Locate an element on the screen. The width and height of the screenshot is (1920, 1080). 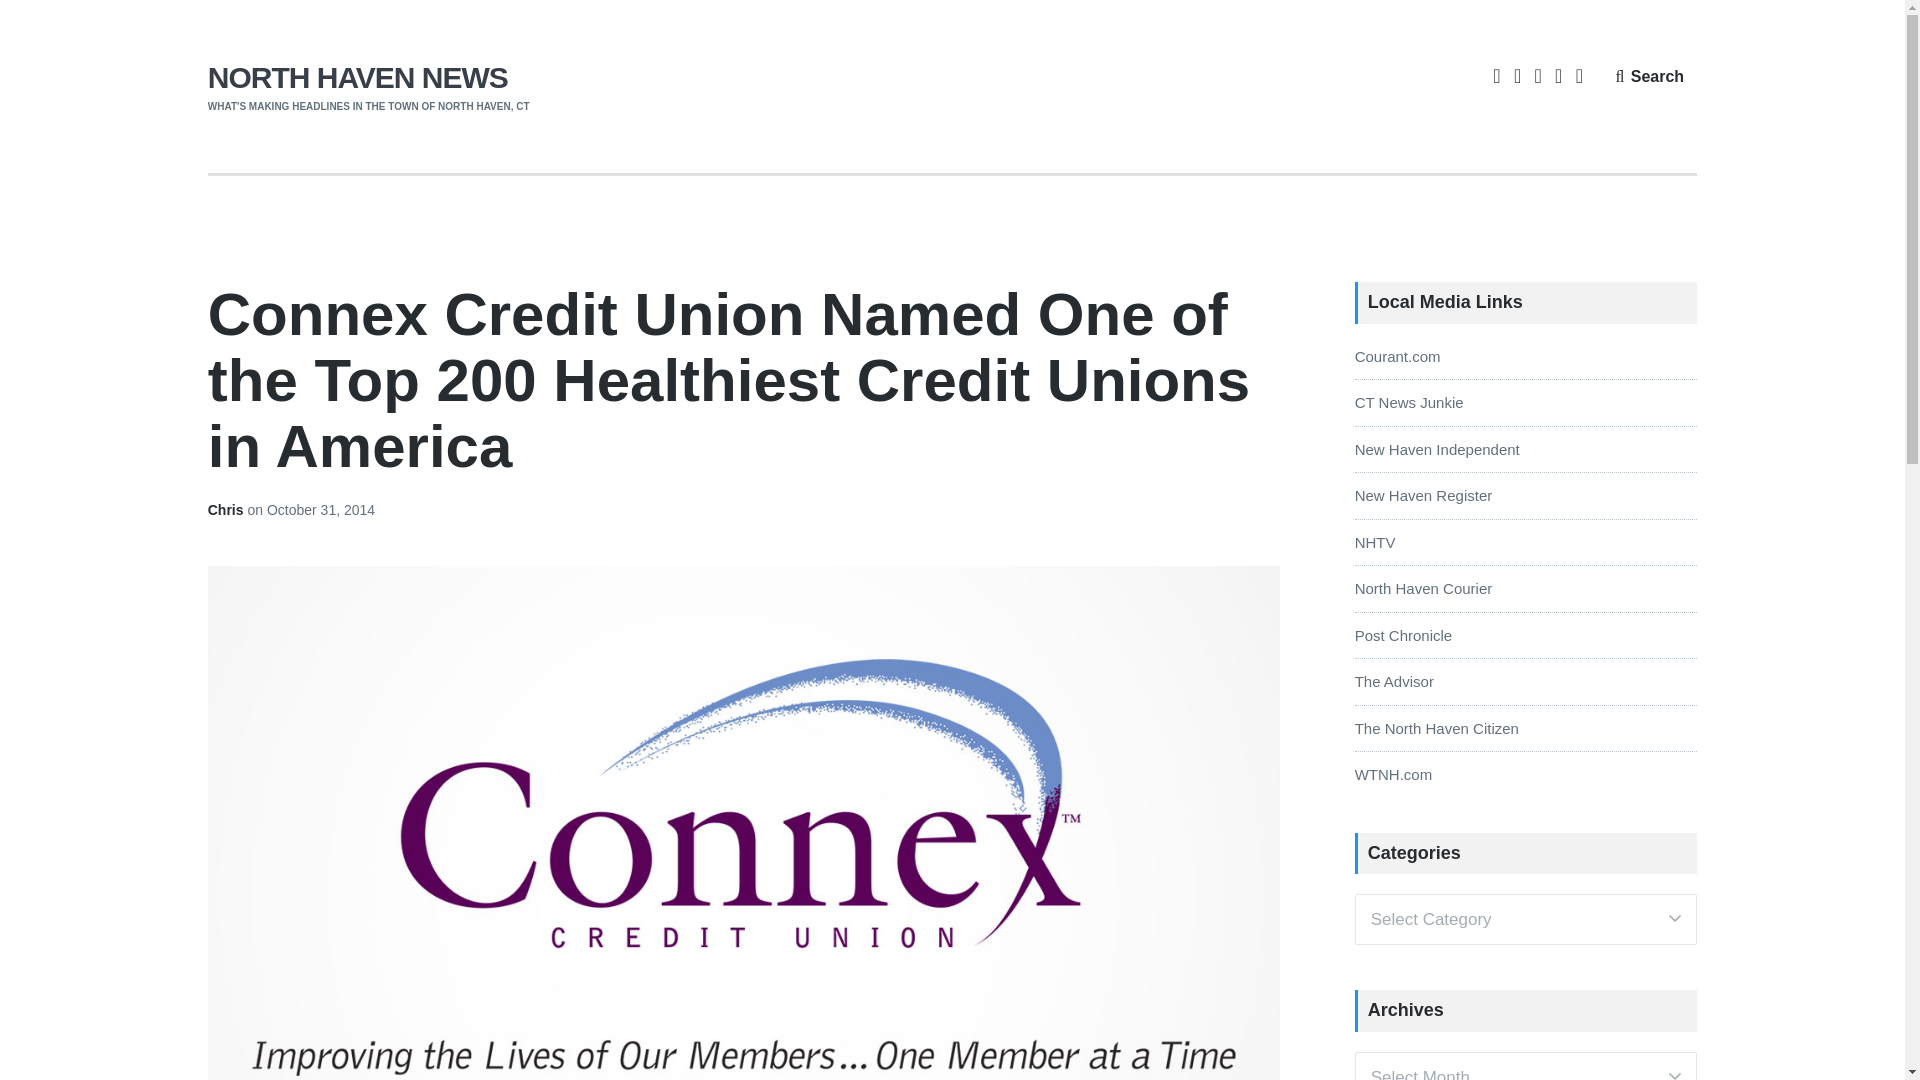
NORTH HAVEN NEWS is located at coordinates (358, 76).